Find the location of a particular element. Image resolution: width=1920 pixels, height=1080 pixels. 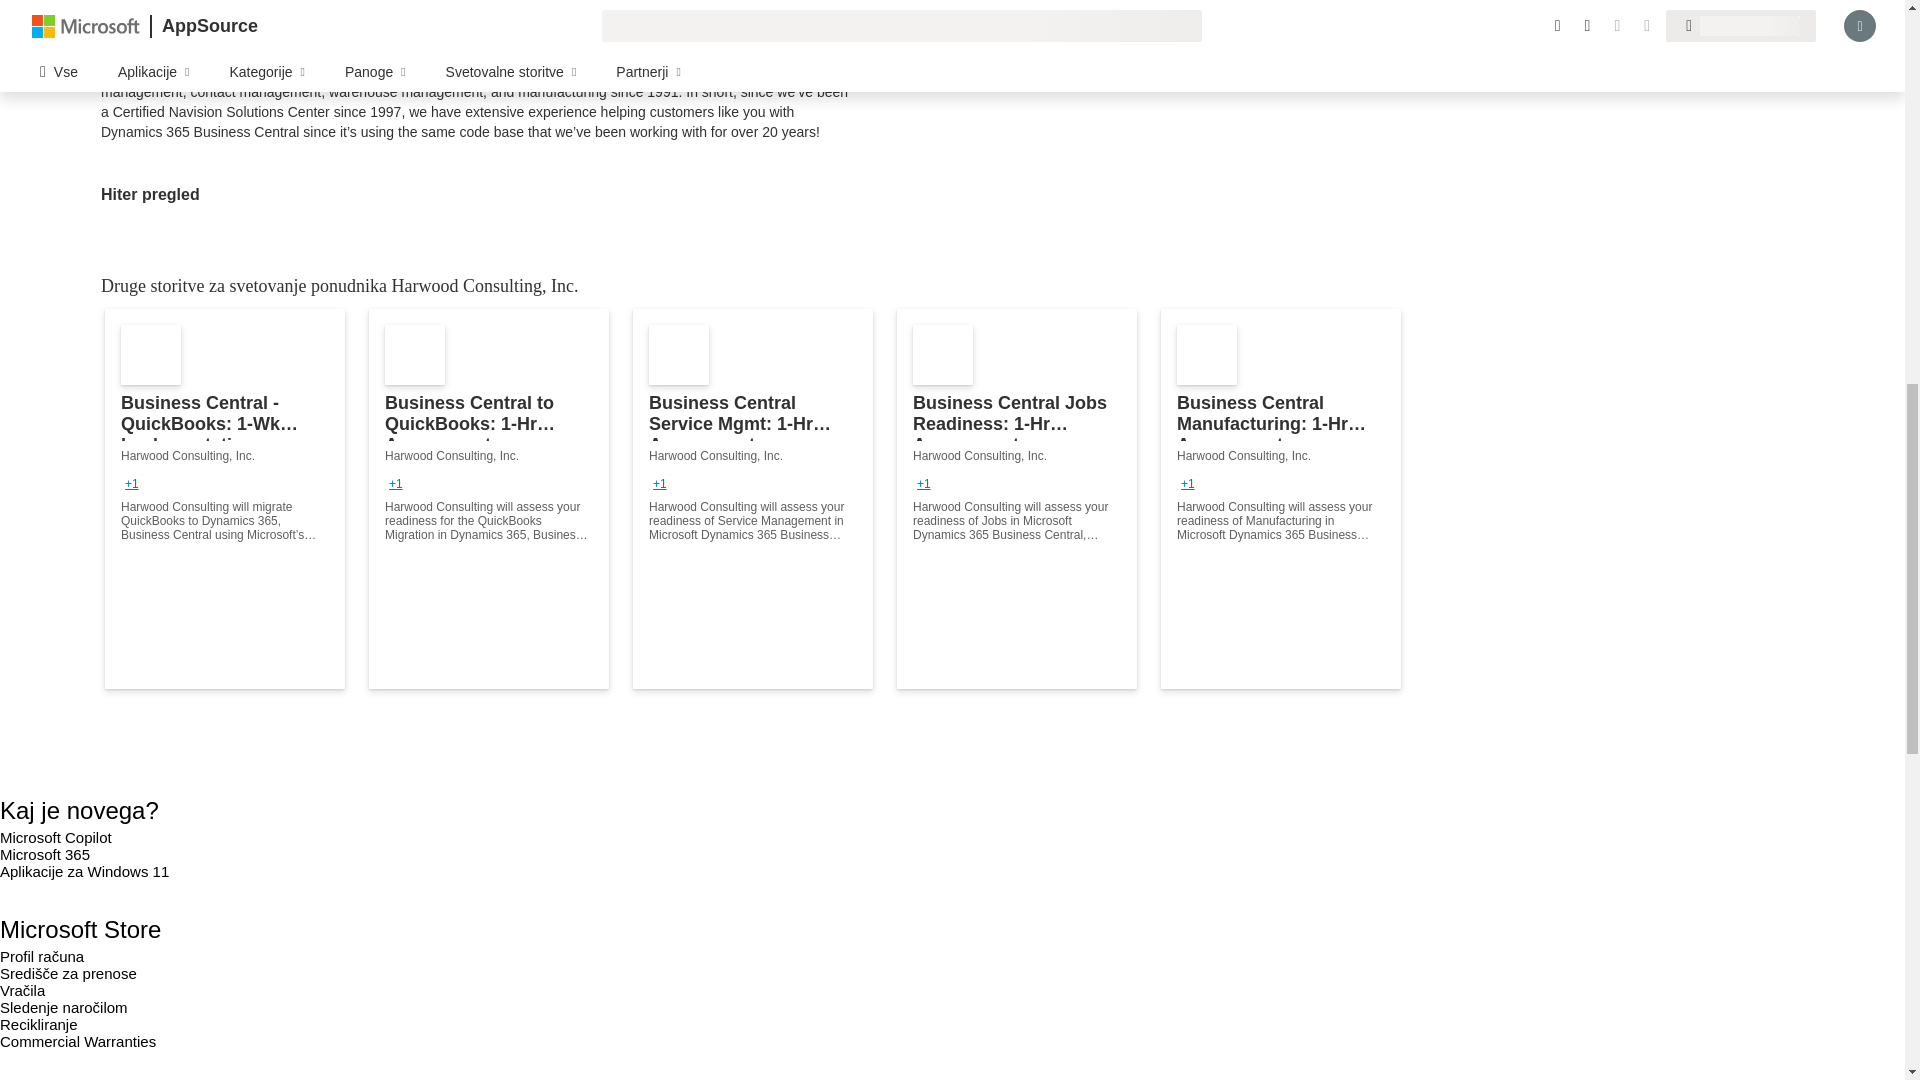

Aplikacije za Windows 11 is located at coordinates (84, 871).